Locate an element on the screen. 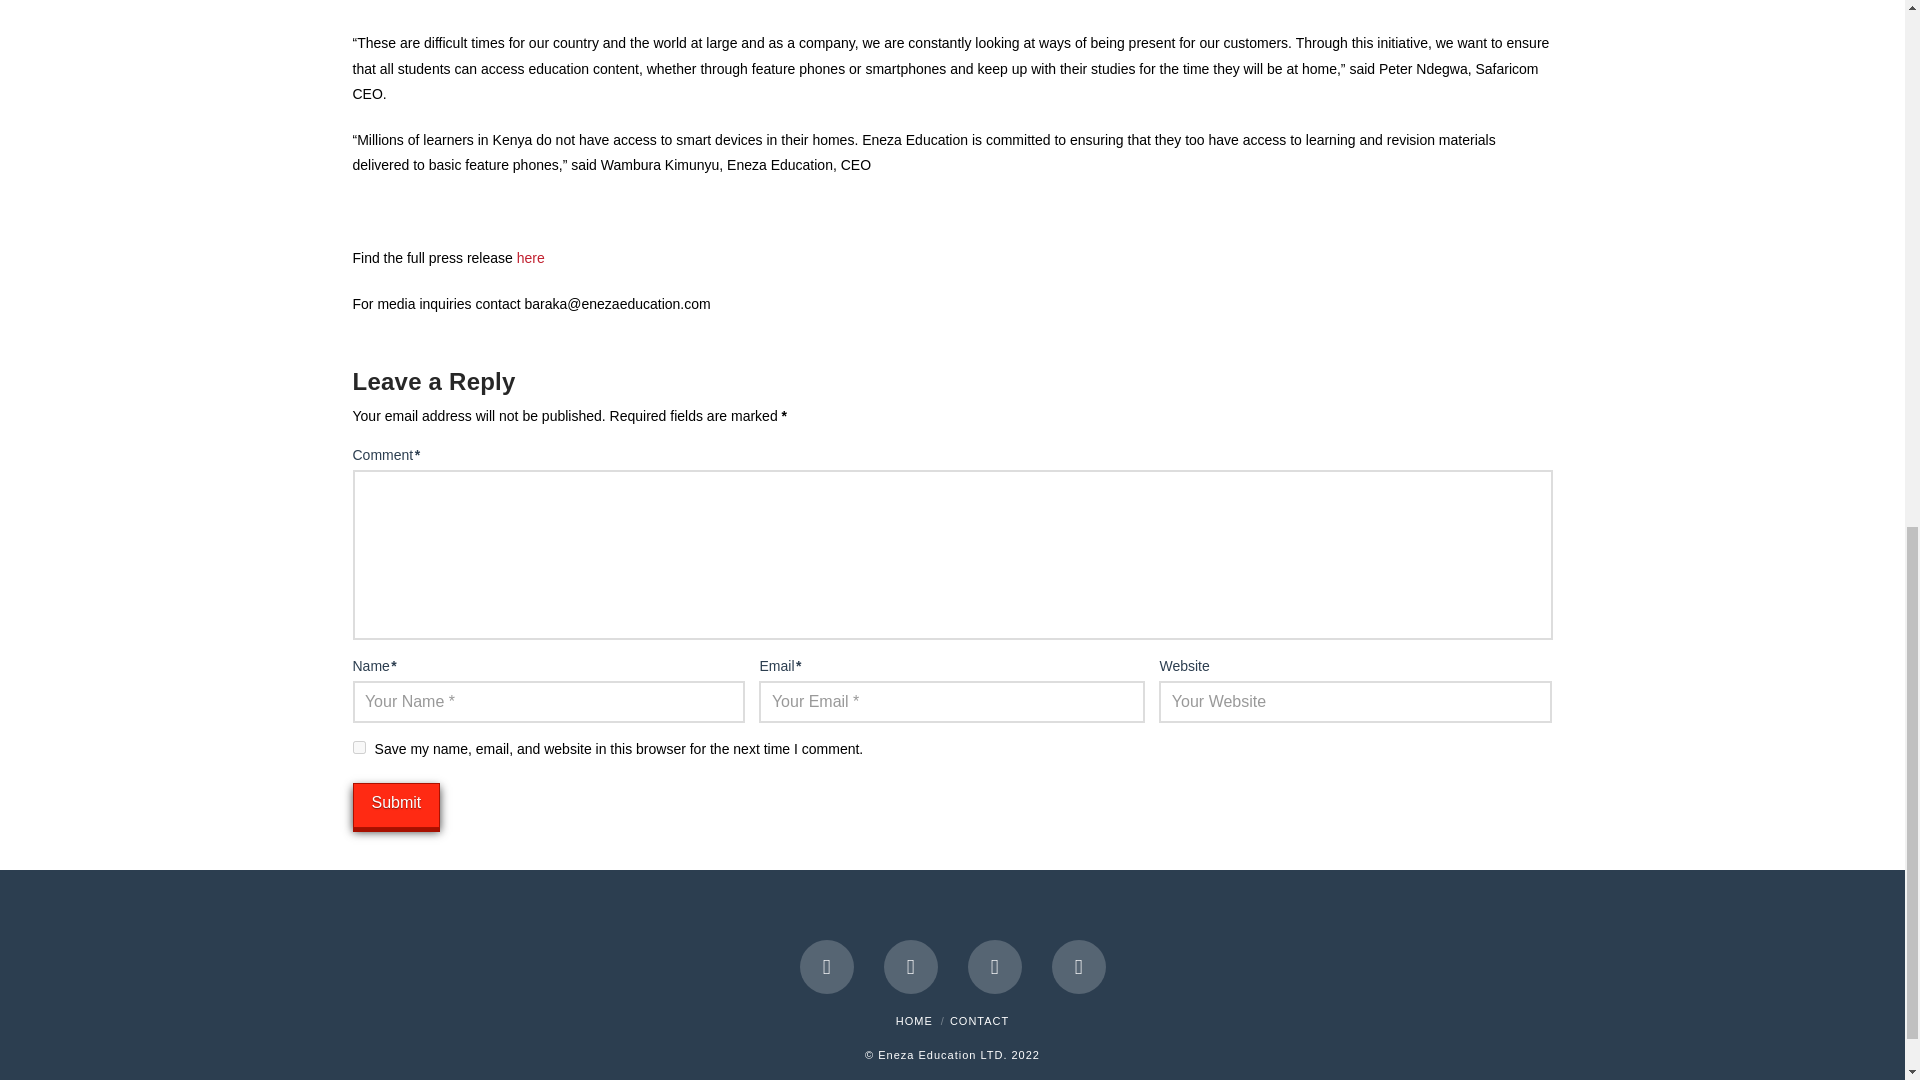  Instagram is located at coordinates (1078, 966).